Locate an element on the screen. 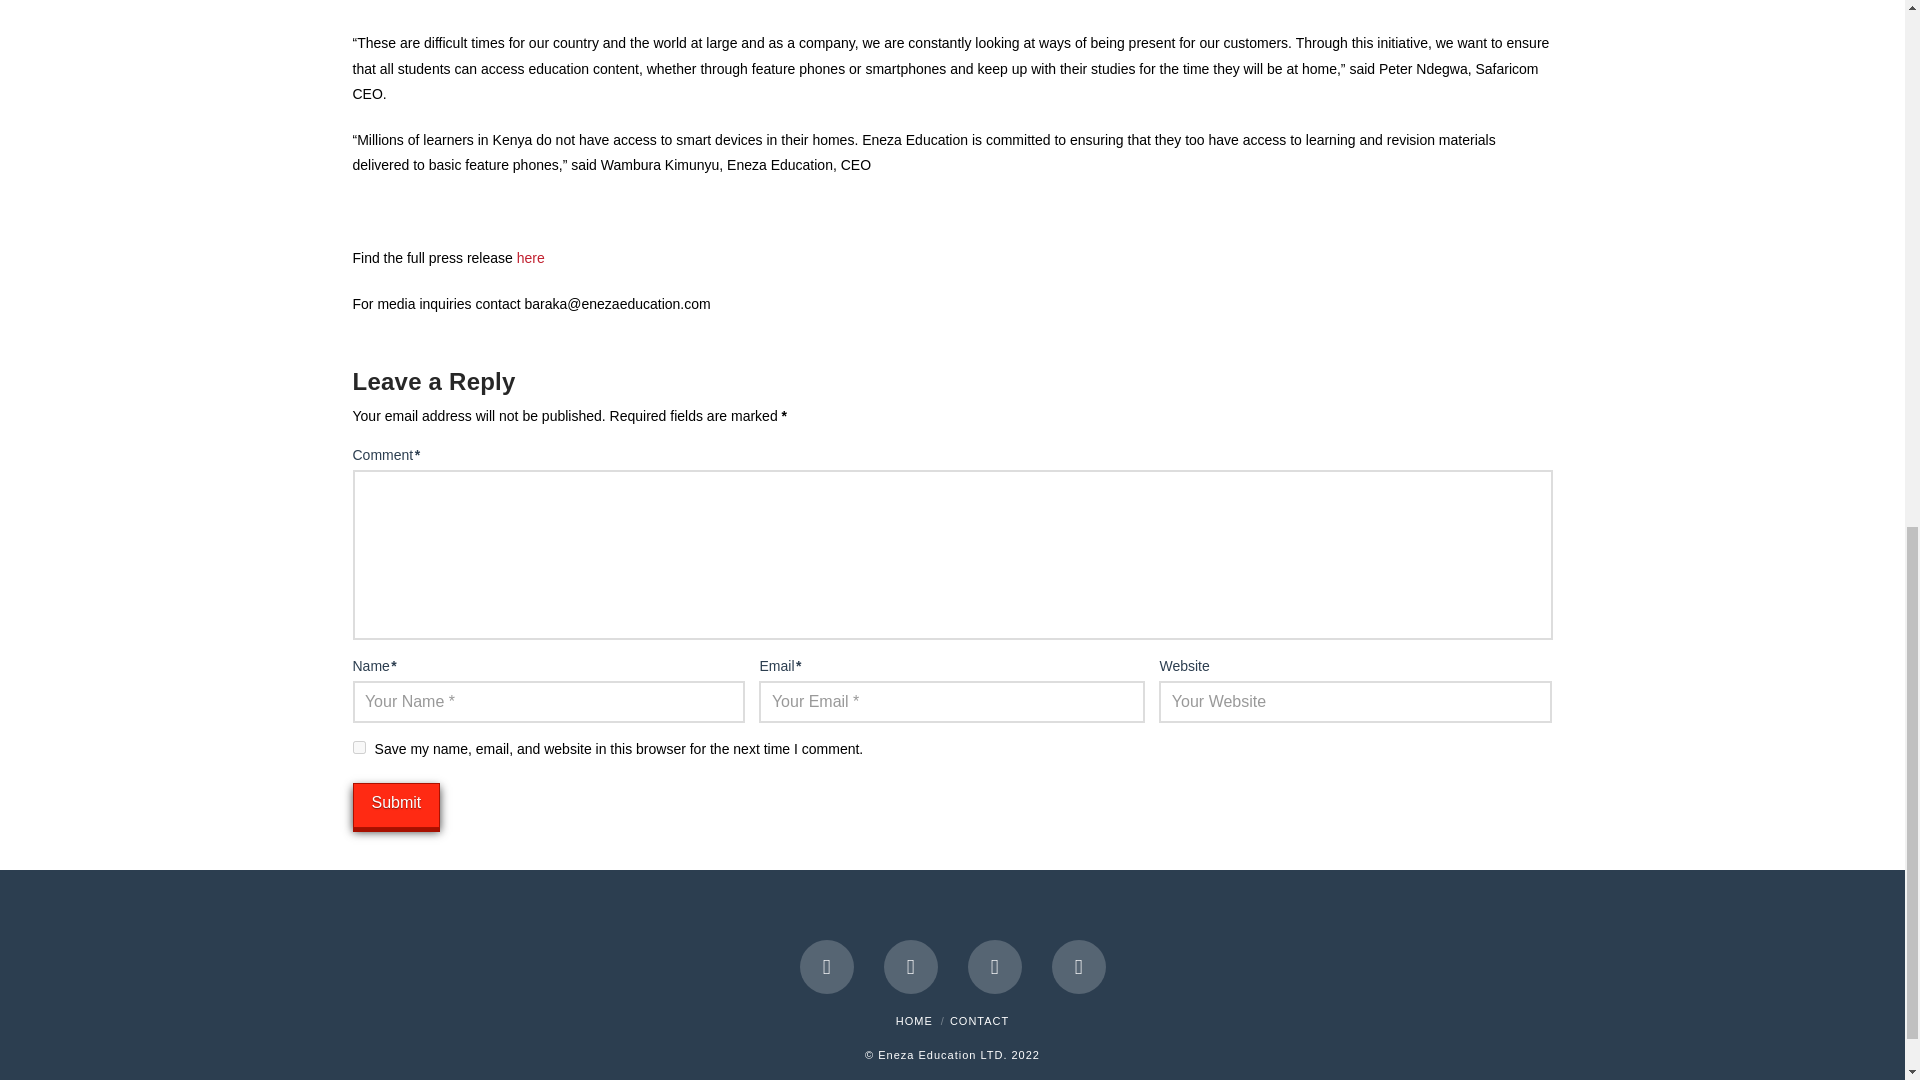  Instagram is located at coordinates (1078, 966).